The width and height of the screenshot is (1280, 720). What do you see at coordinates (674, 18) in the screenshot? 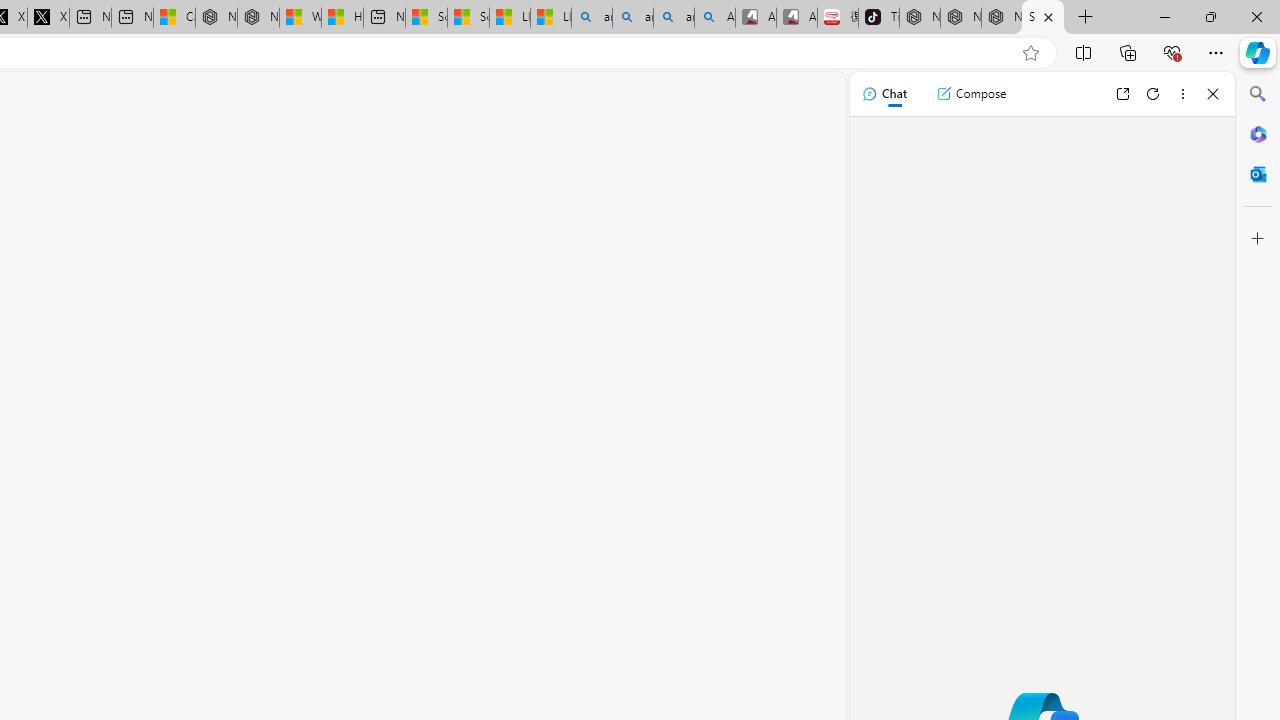
I see `amazon - Search Images` at bounding box center [674, 18].